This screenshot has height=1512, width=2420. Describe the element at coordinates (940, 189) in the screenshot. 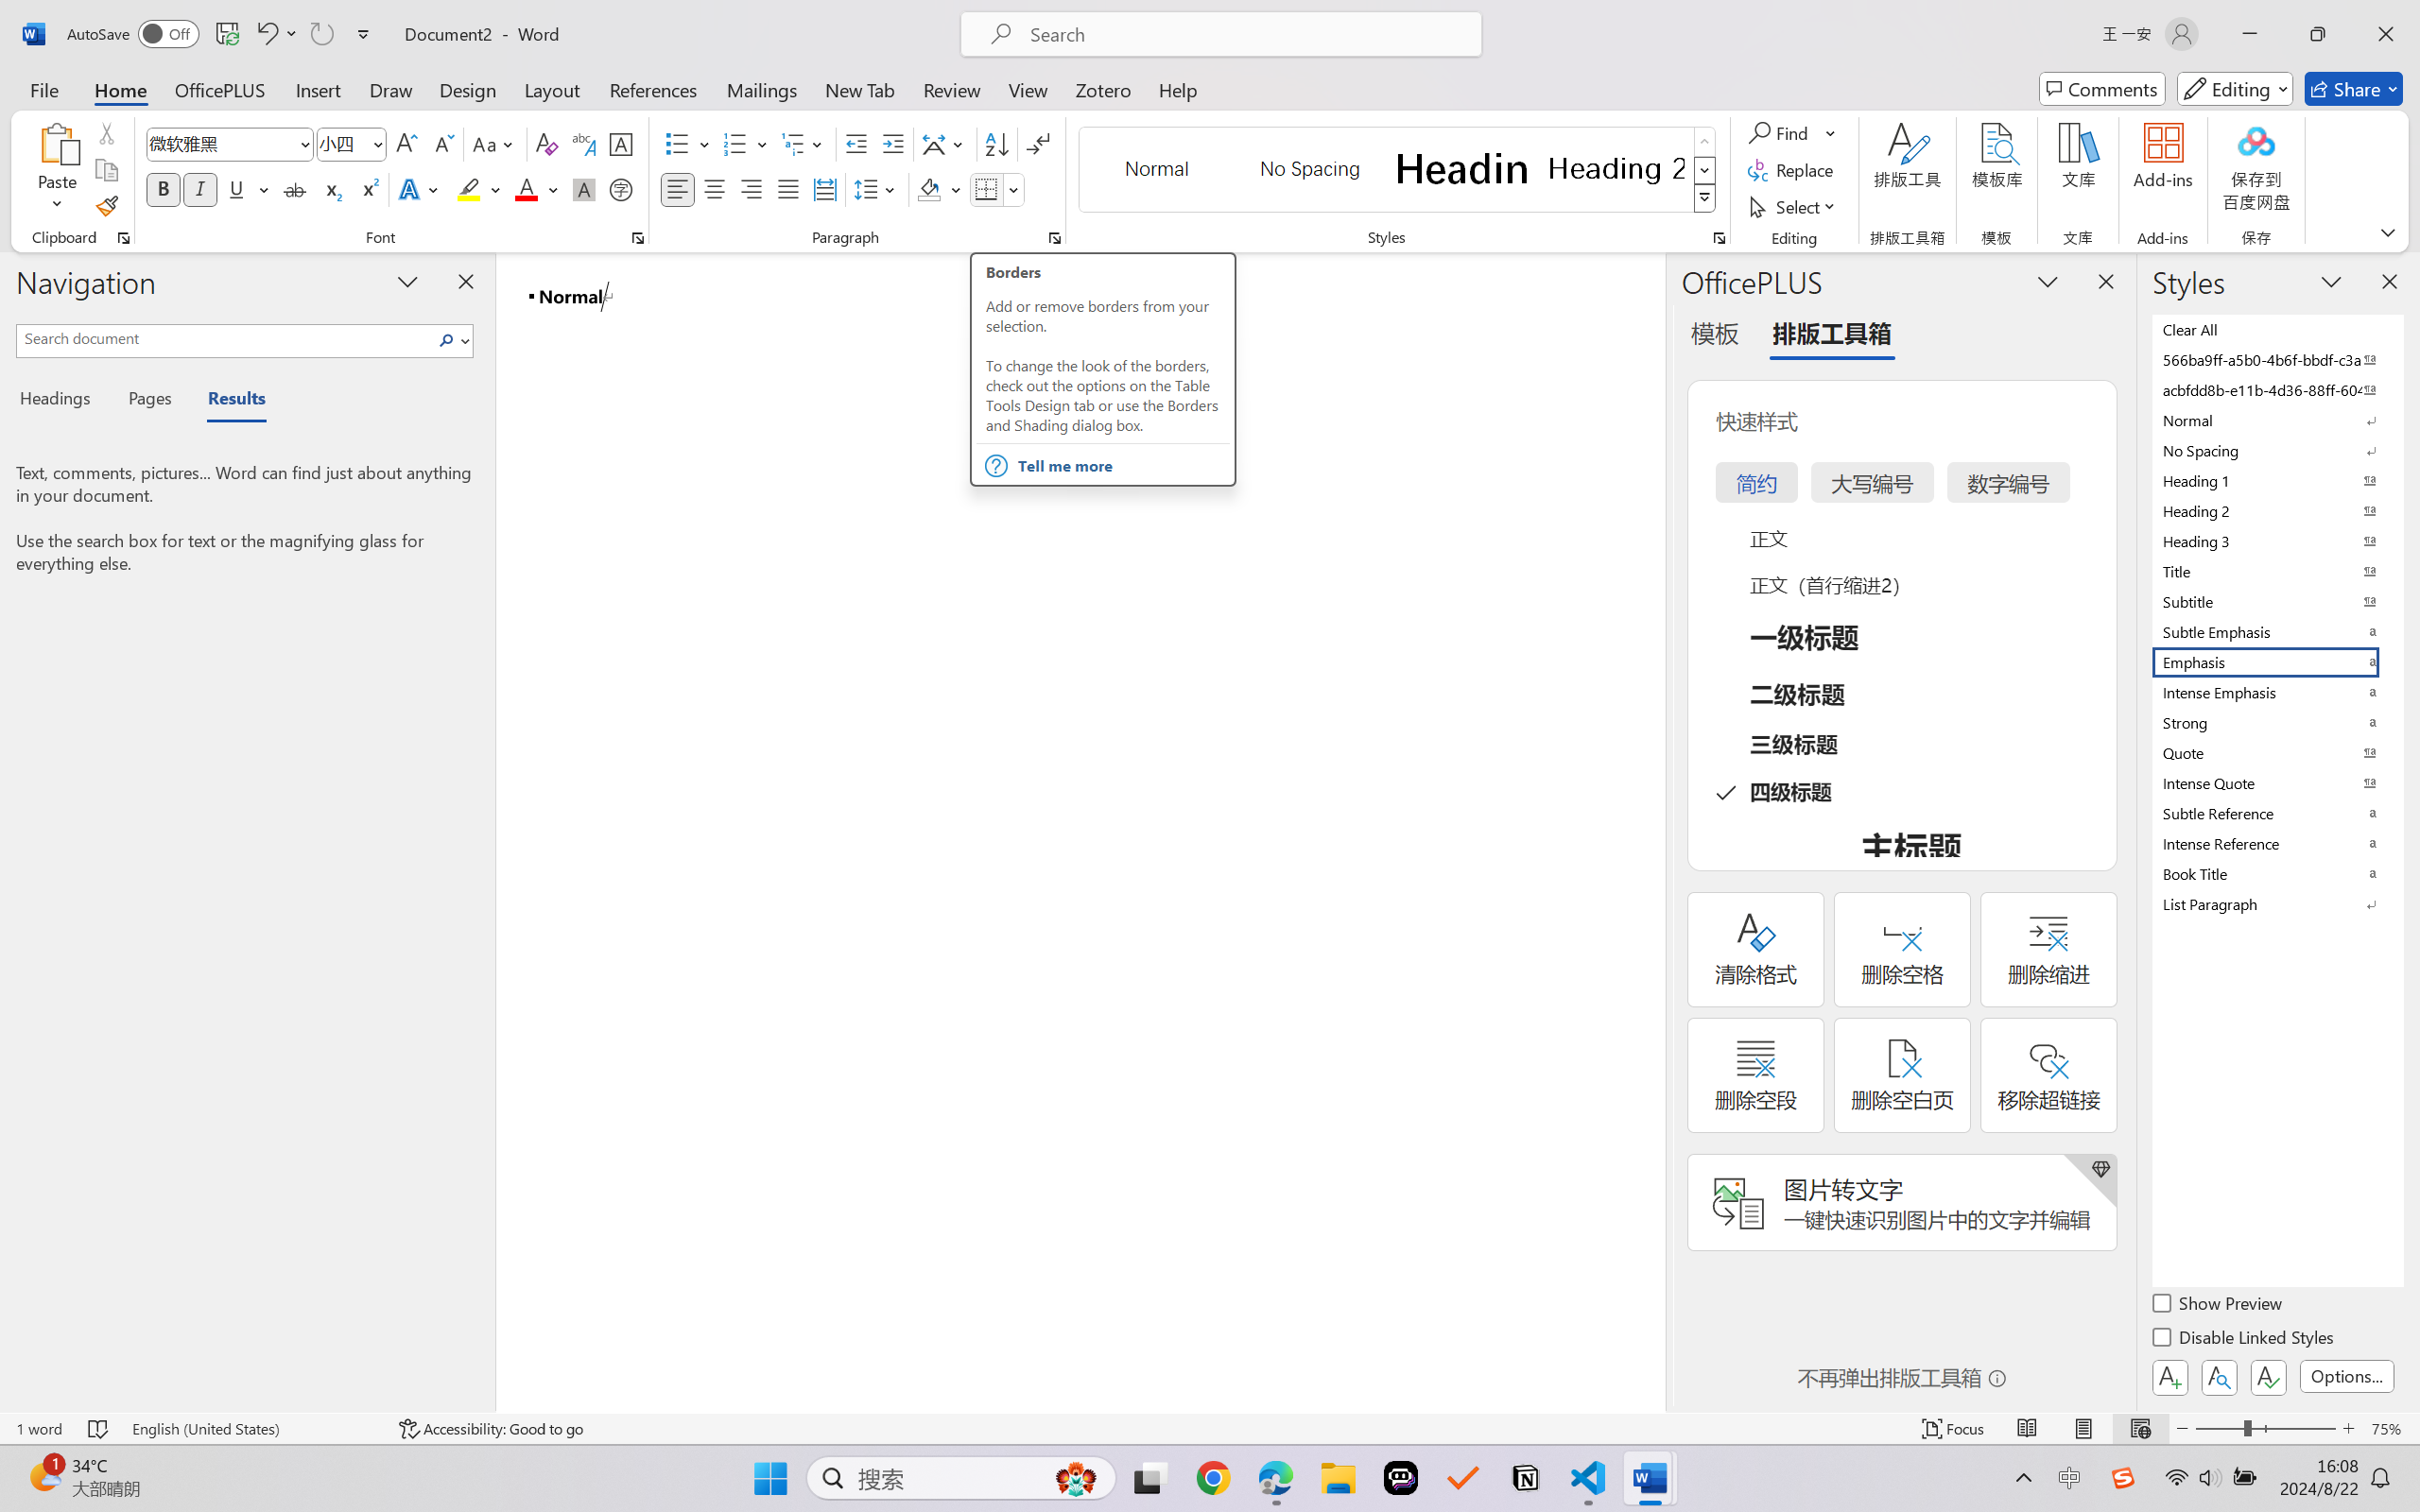

I see `Shading` at that location.